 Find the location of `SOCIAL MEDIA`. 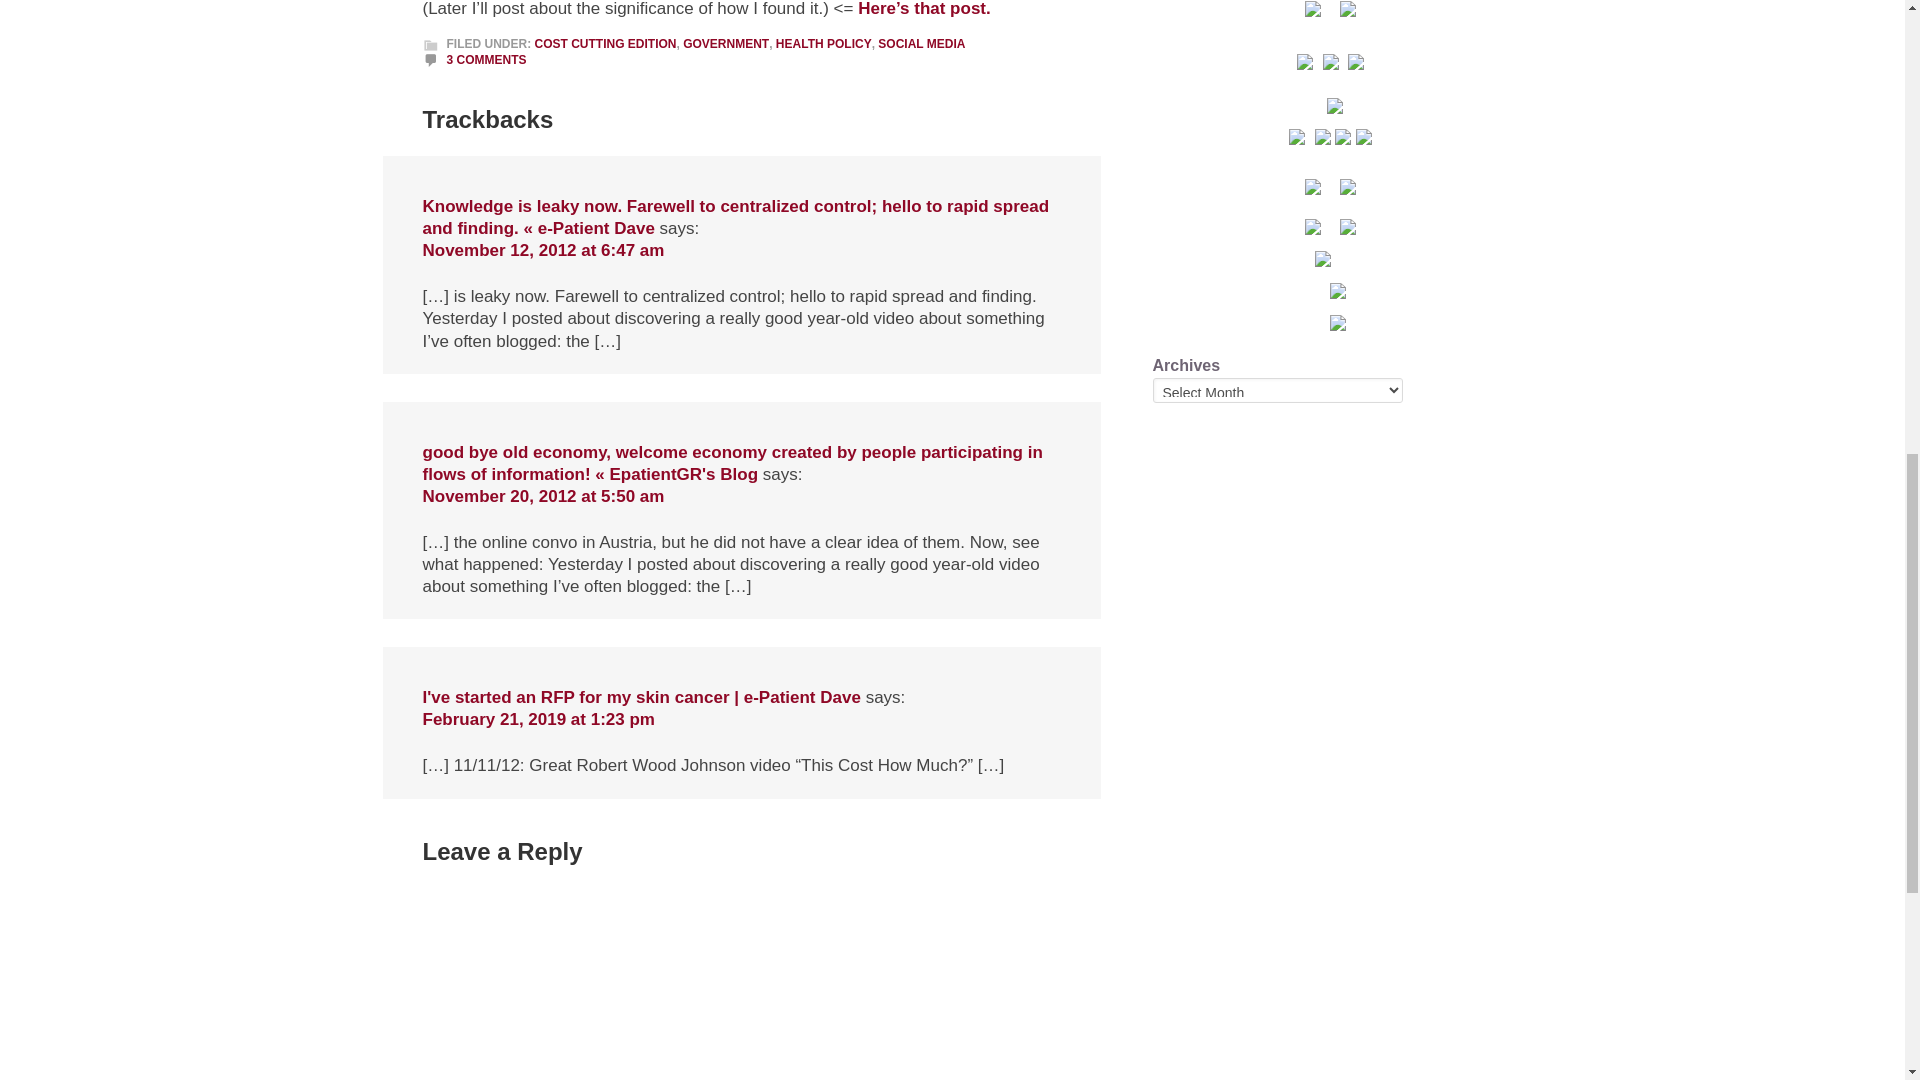

SOCIAL MEDIA is located at coordinates (921, 43).